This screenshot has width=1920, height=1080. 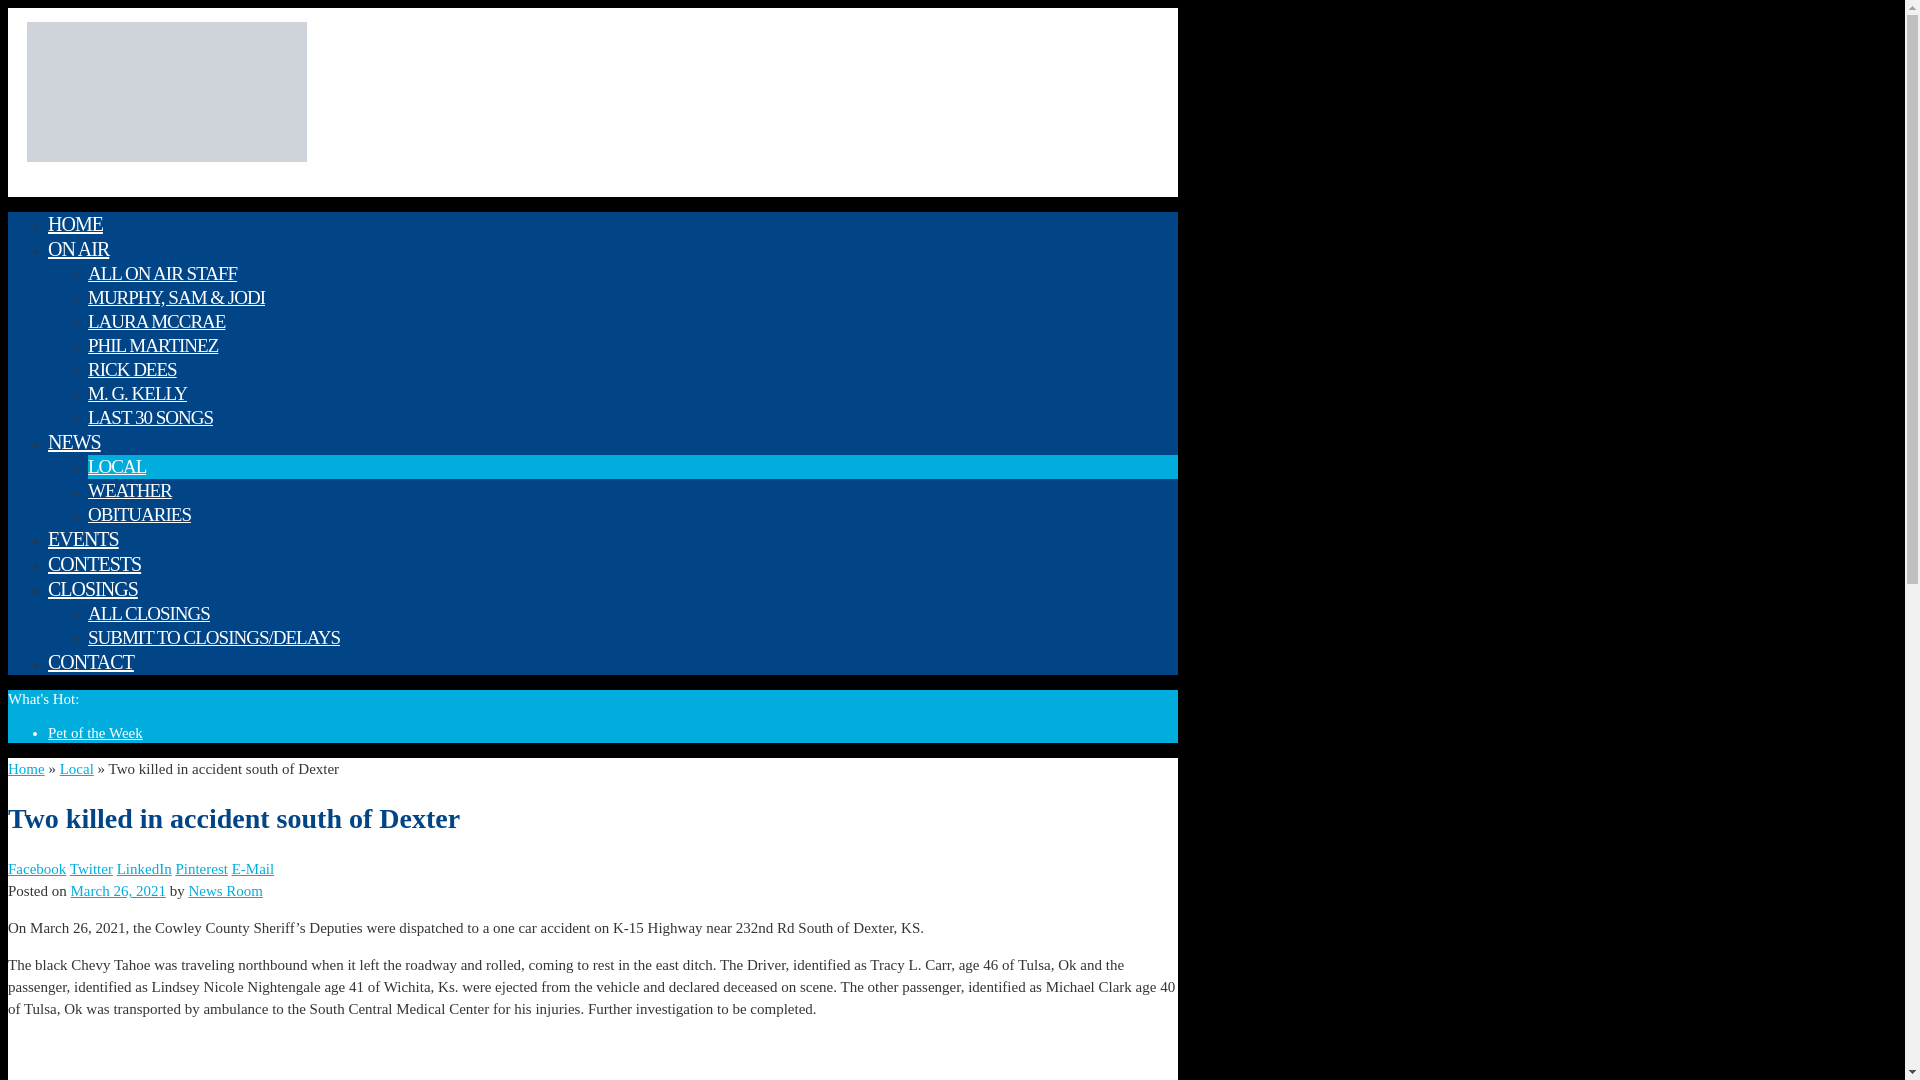 What do you see at coordinates (144, 868) in the screenshot?
I see `Share to LinkedIn` at bounding box center [144, 868].